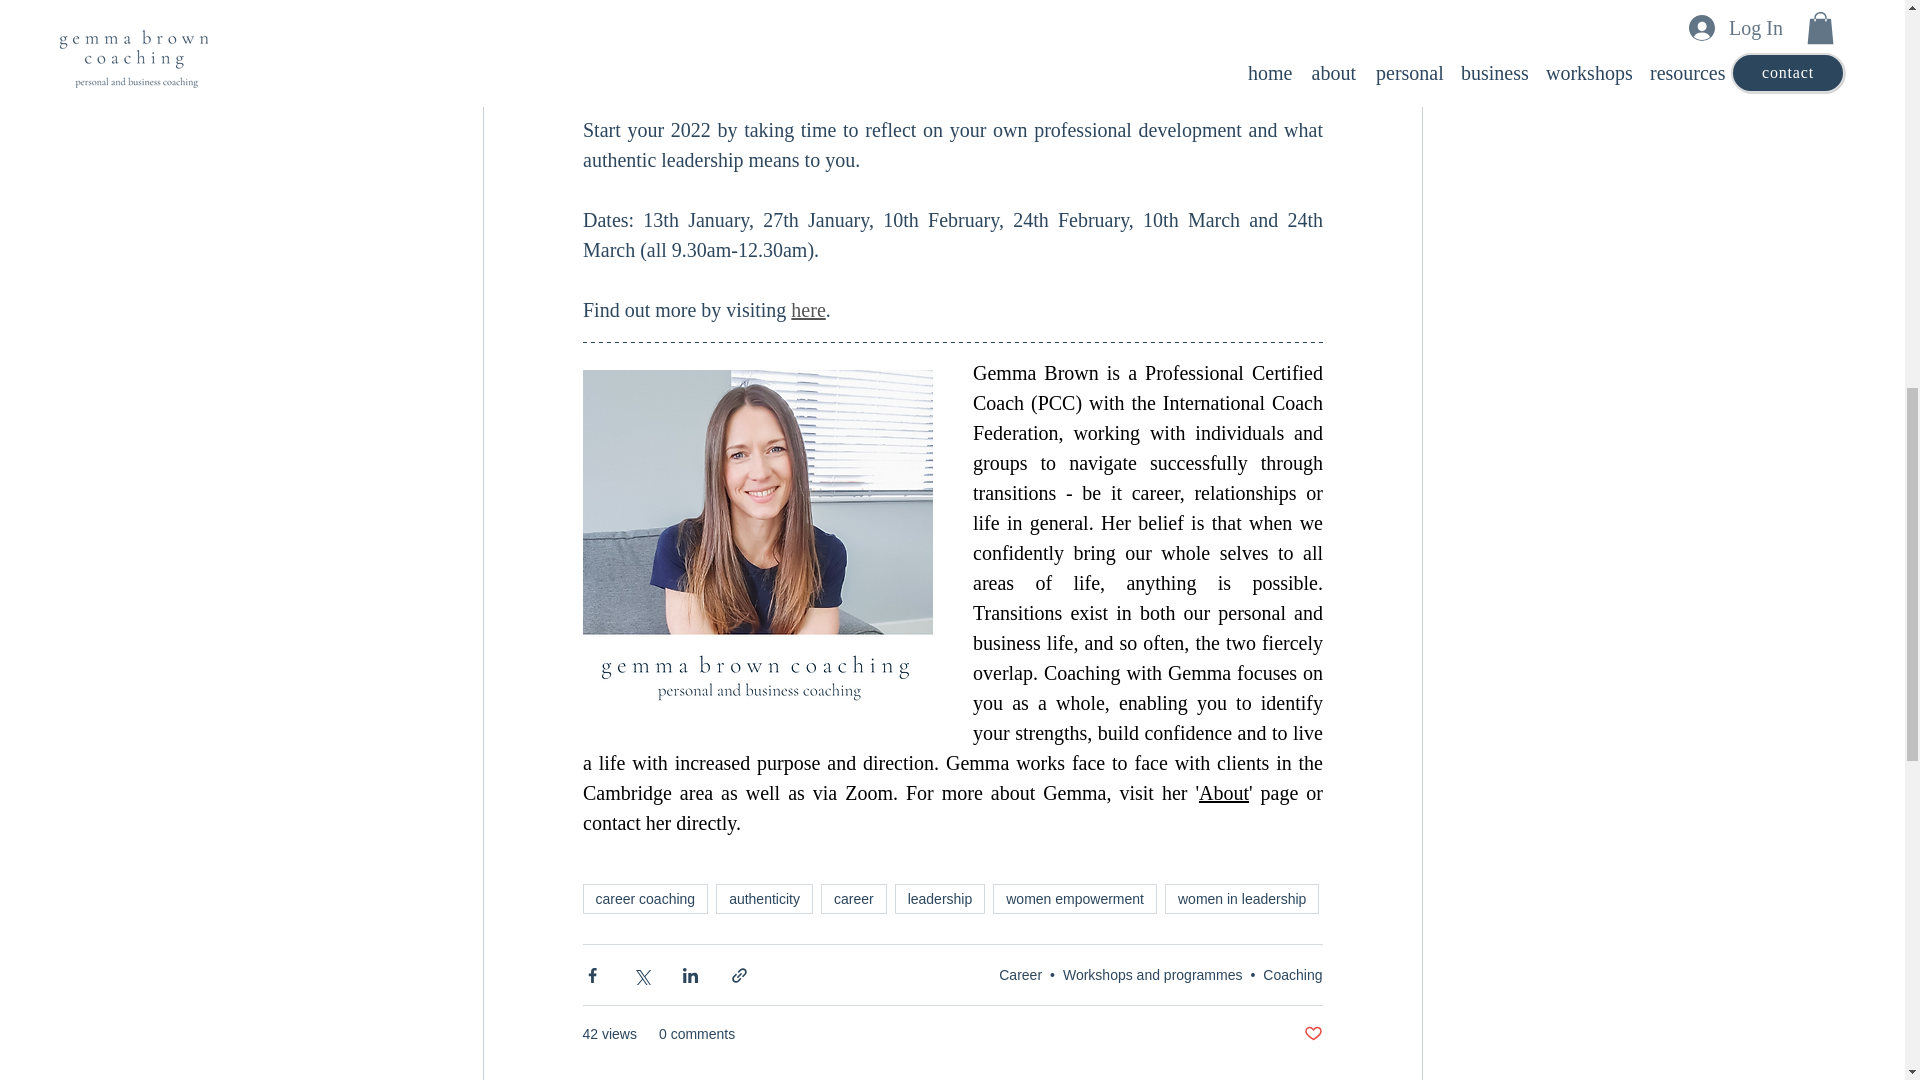 The image size is (1920, 1080). Describe the element at coordinates (764, 898) in the screenshot. I see `authenticity` at that location.